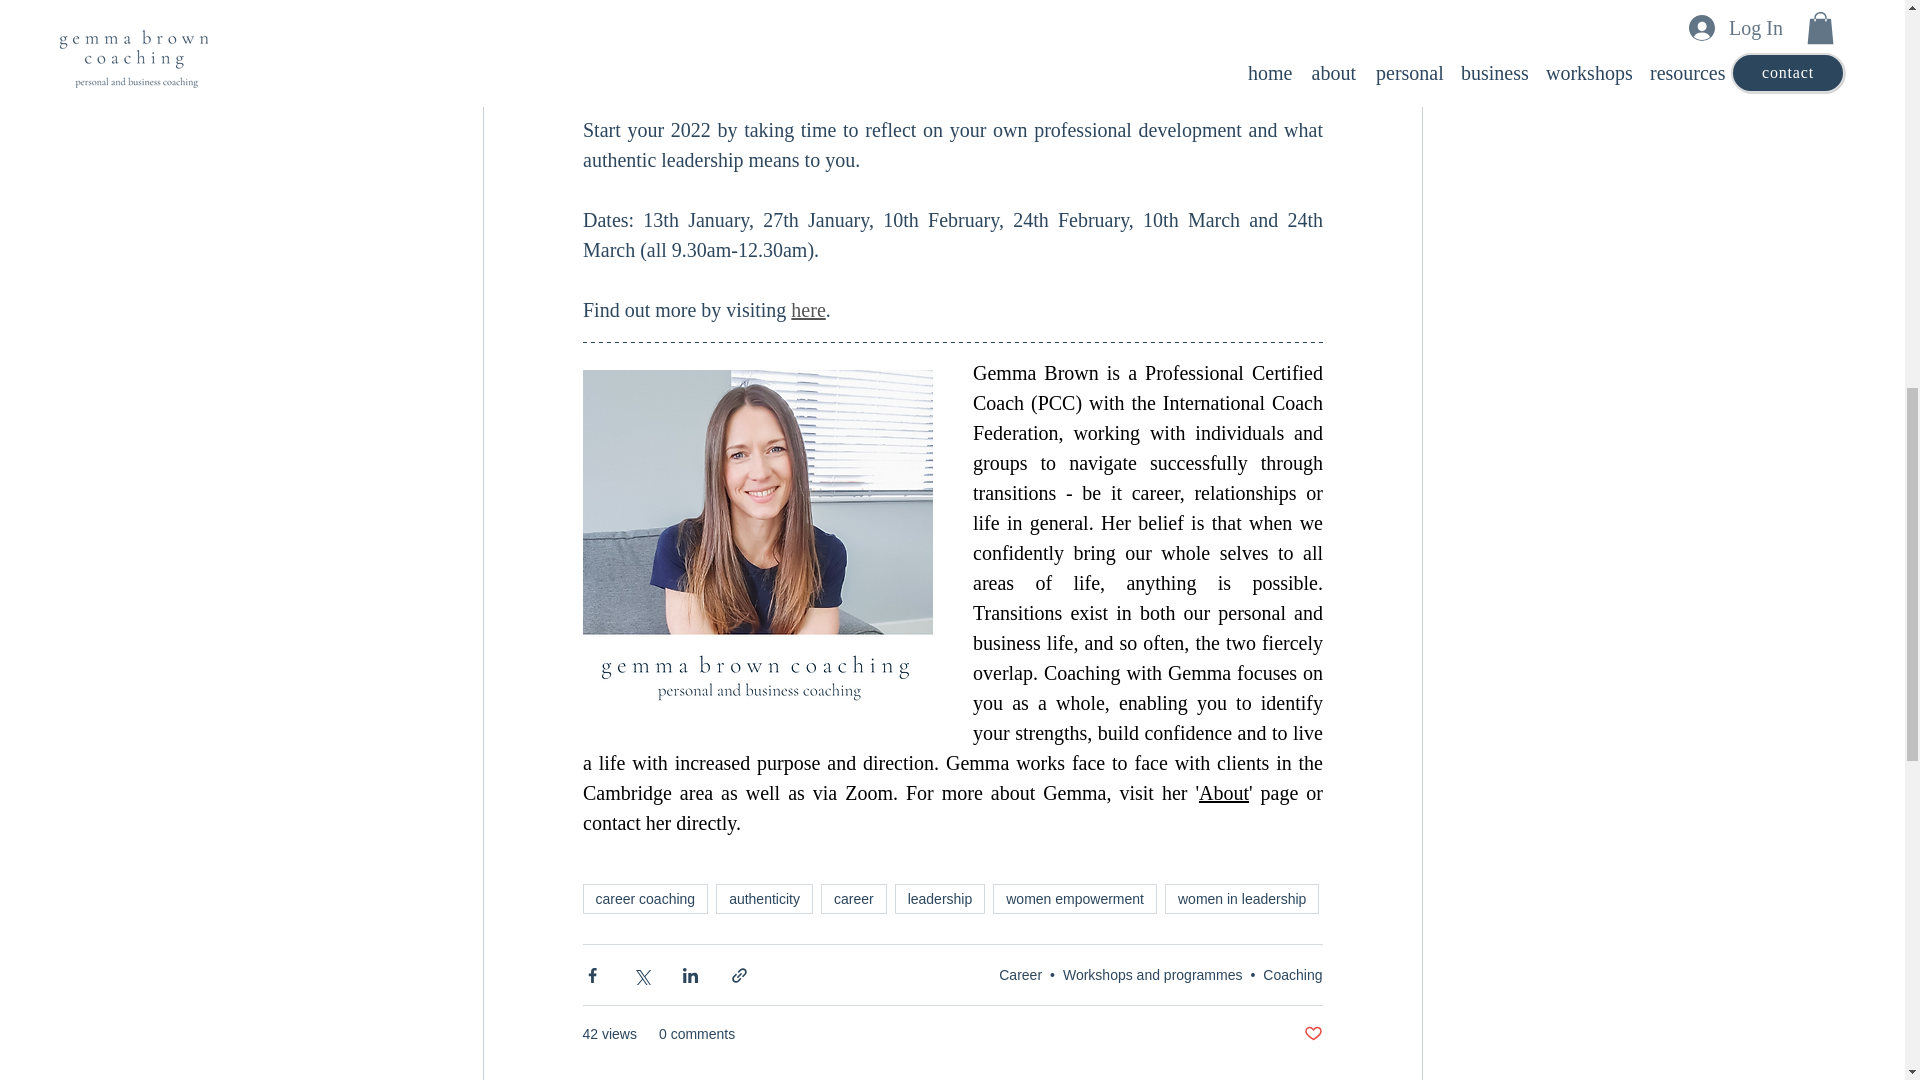 The image size is (1920, 1080). Describe the element at coordinates (764, 898) in the screenshot. I see `authenticity` at that location.